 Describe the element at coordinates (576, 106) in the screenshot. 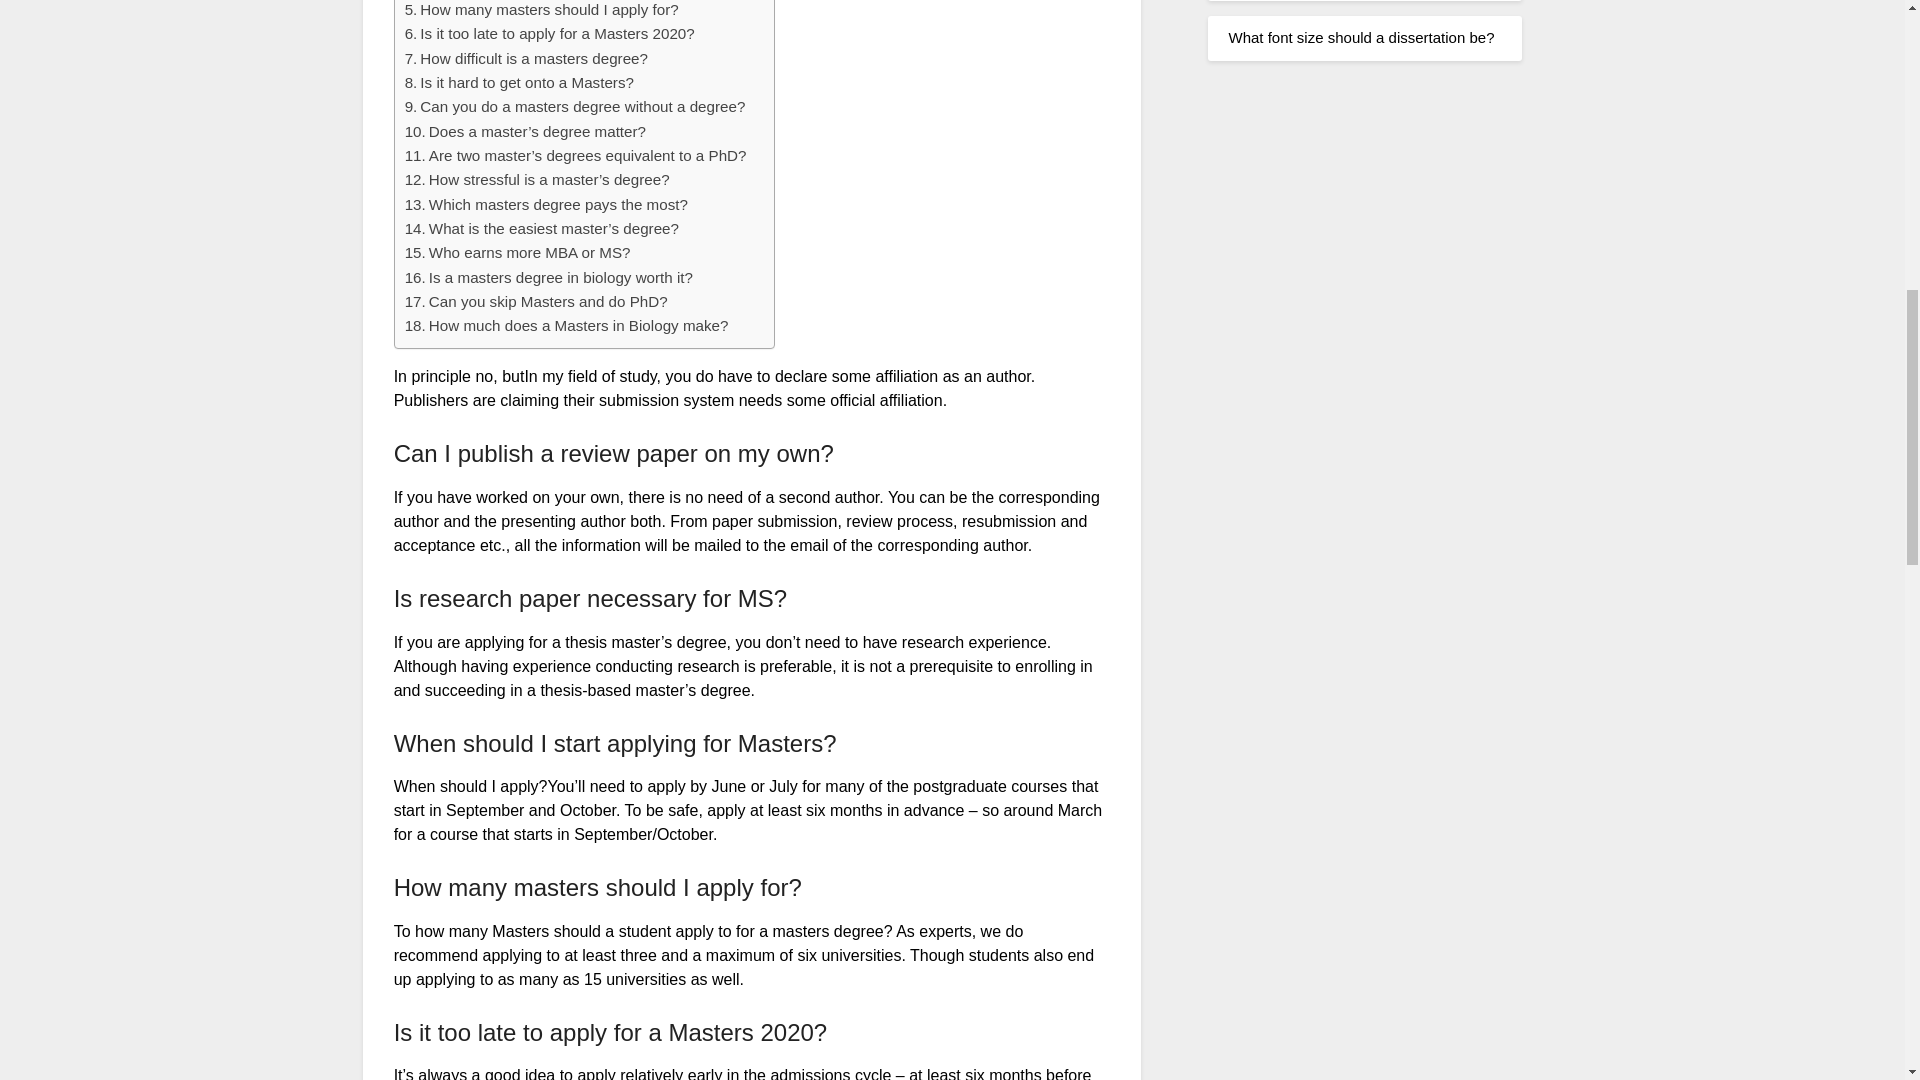

I see `Can you do a masters degree without a degree?` at that location.